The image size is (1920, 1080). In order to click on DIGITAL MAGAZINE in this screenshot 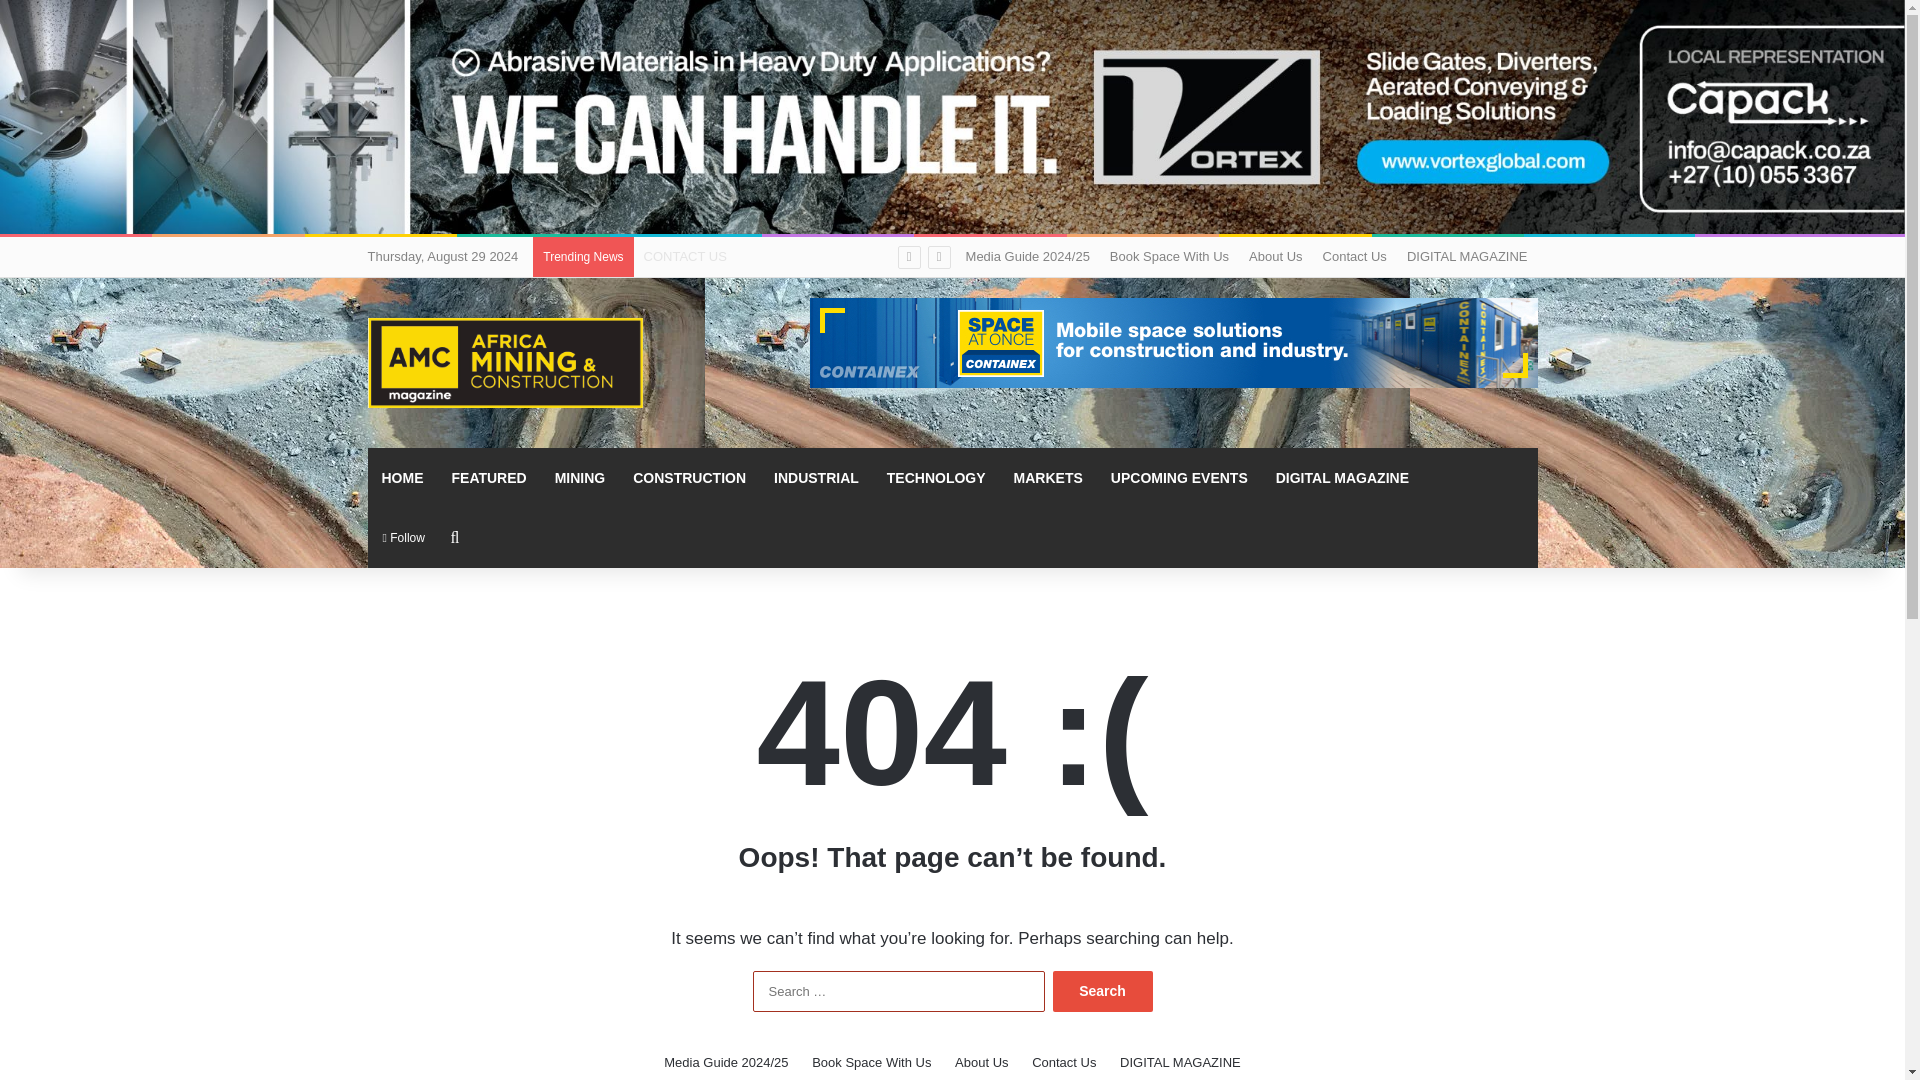, I will do `click(1342, 478)`.